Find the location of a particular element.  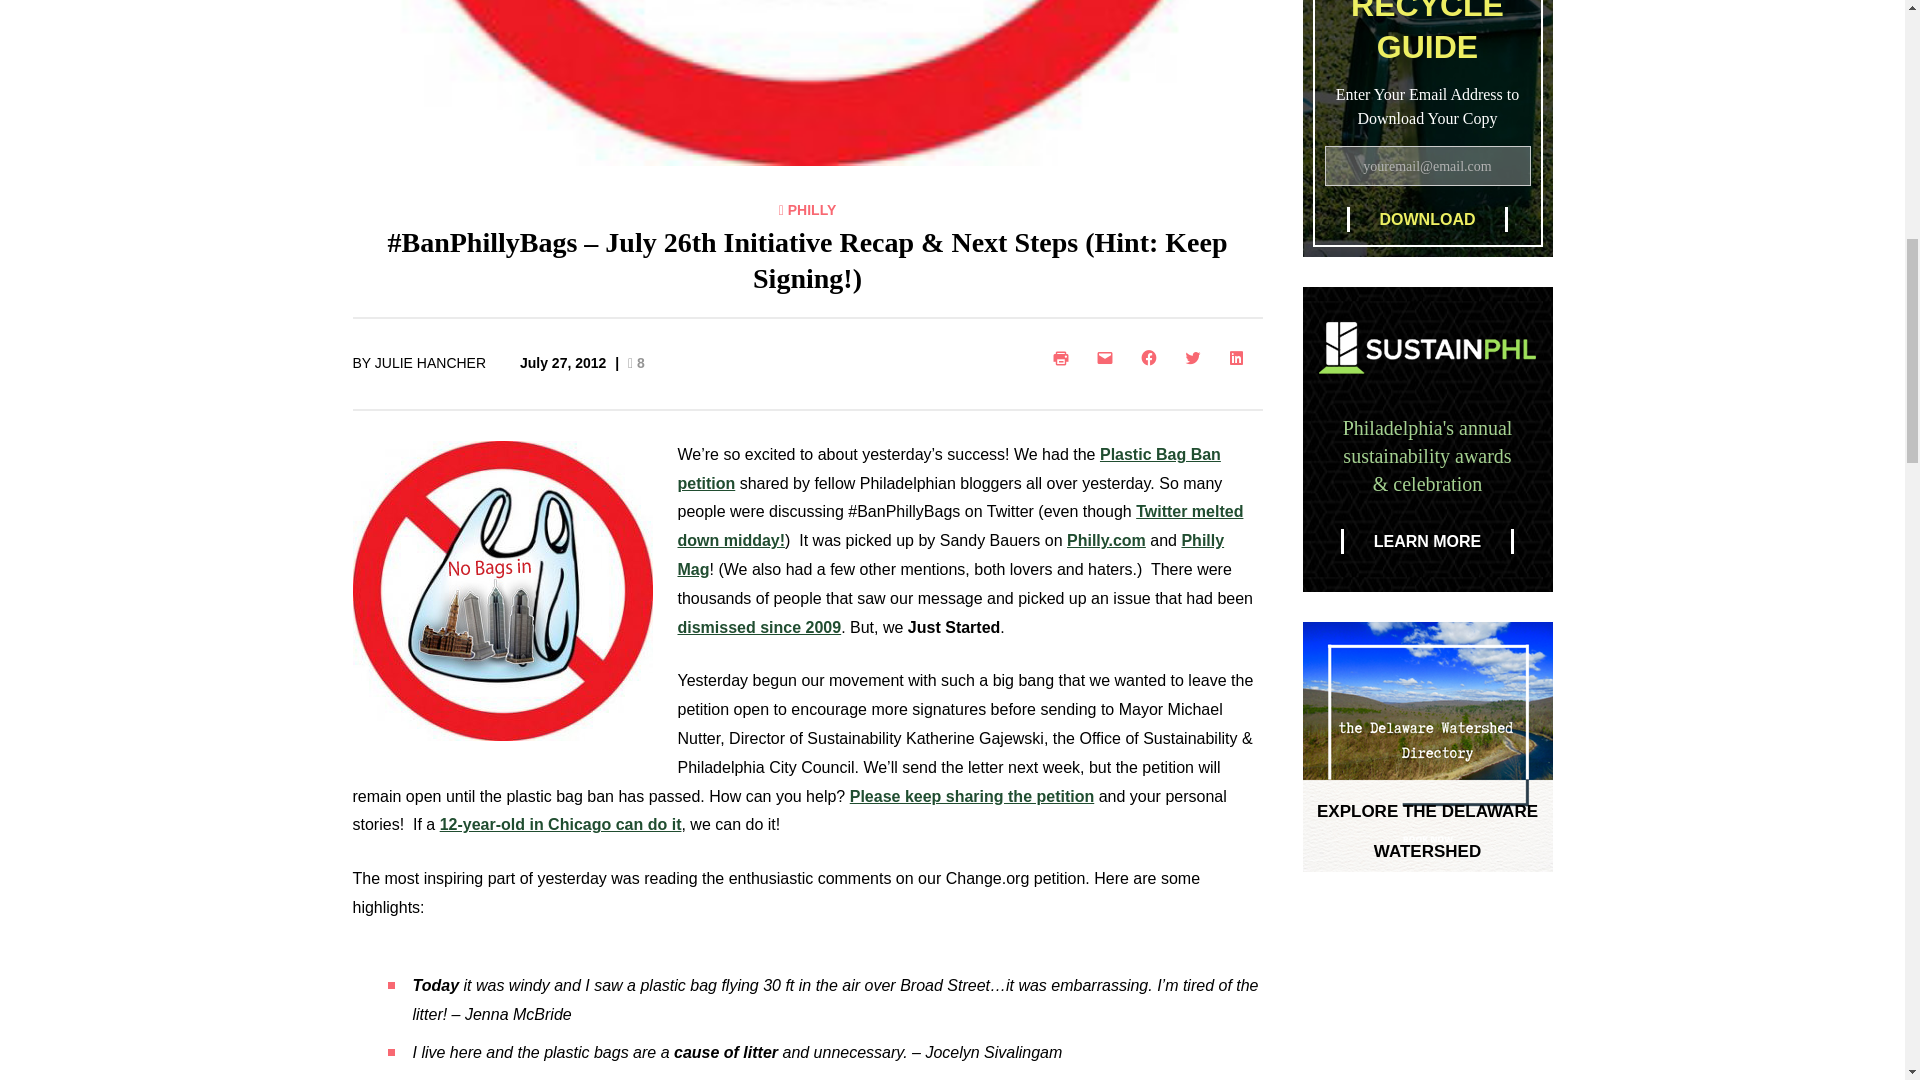

Click to share on Facebook is located at coordinates (1152, 358).